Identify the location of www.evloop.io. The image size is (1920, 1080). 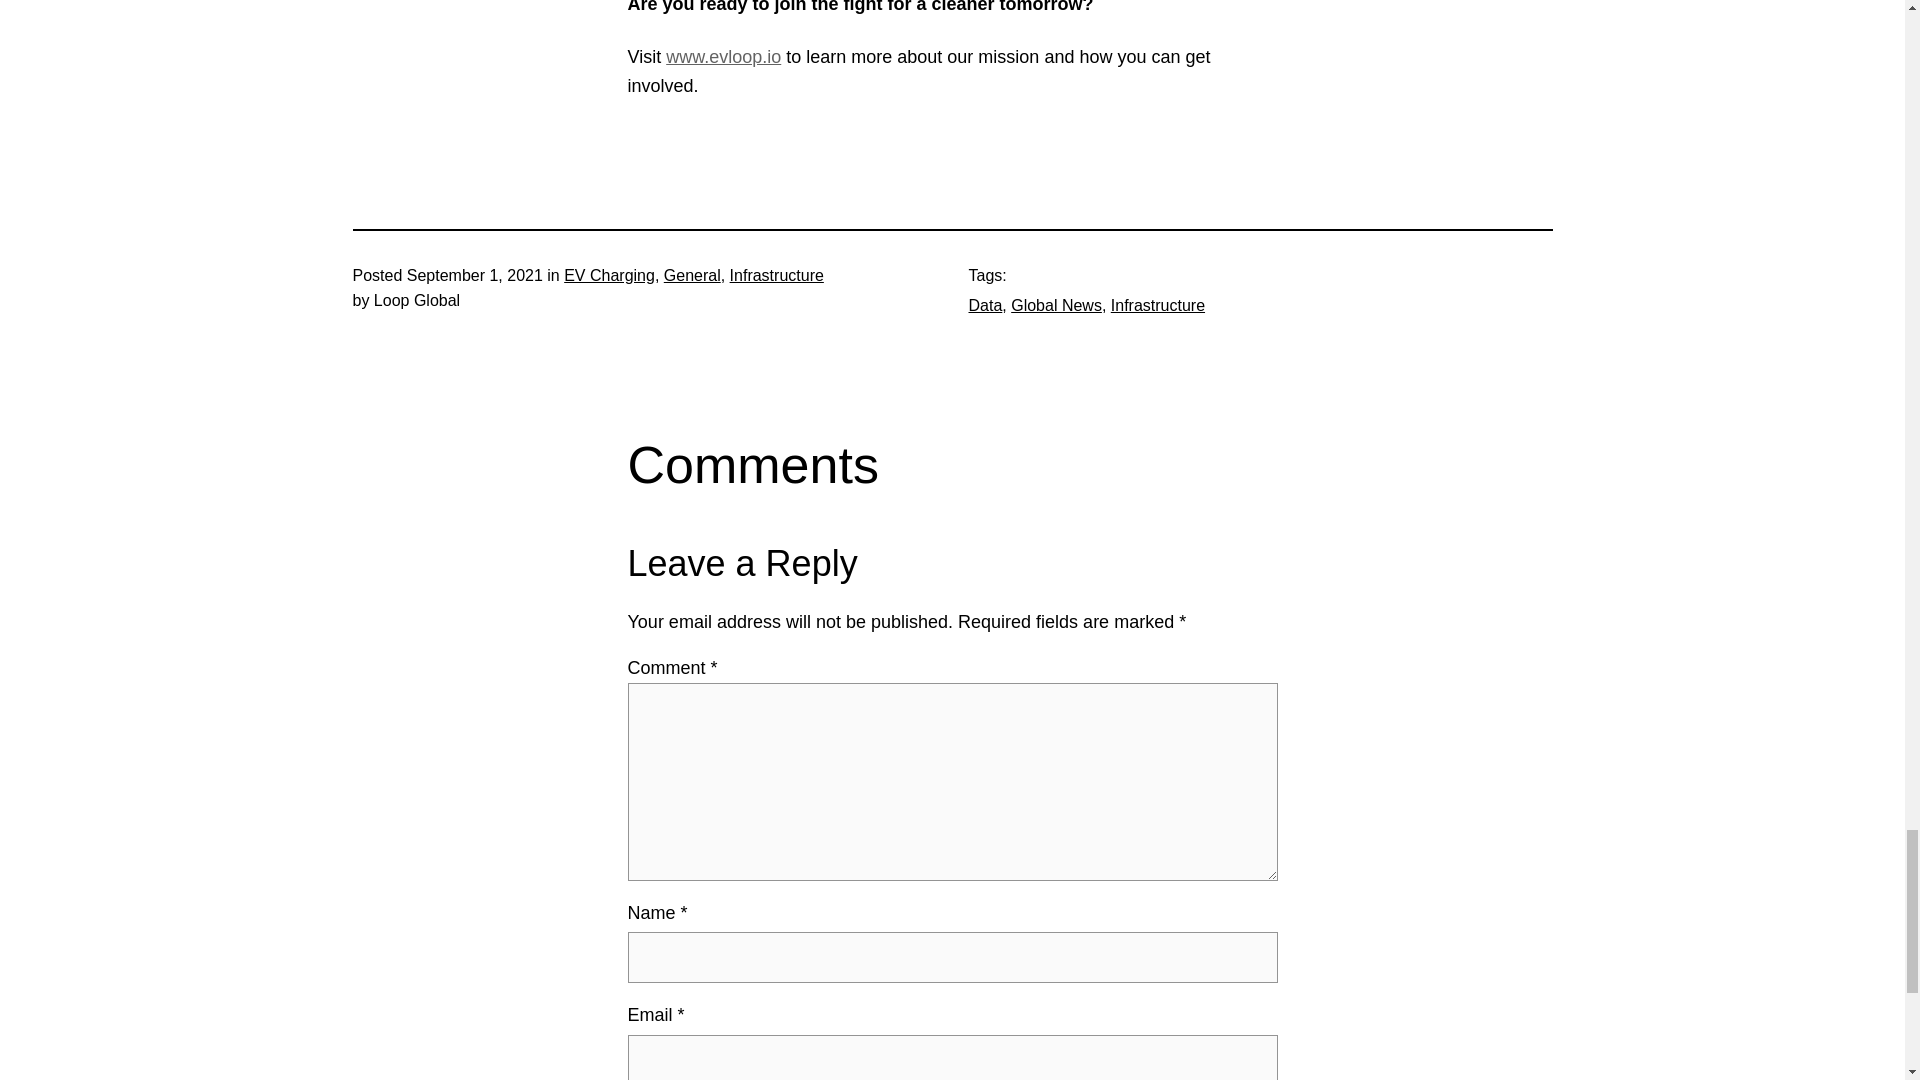
(724, 56).